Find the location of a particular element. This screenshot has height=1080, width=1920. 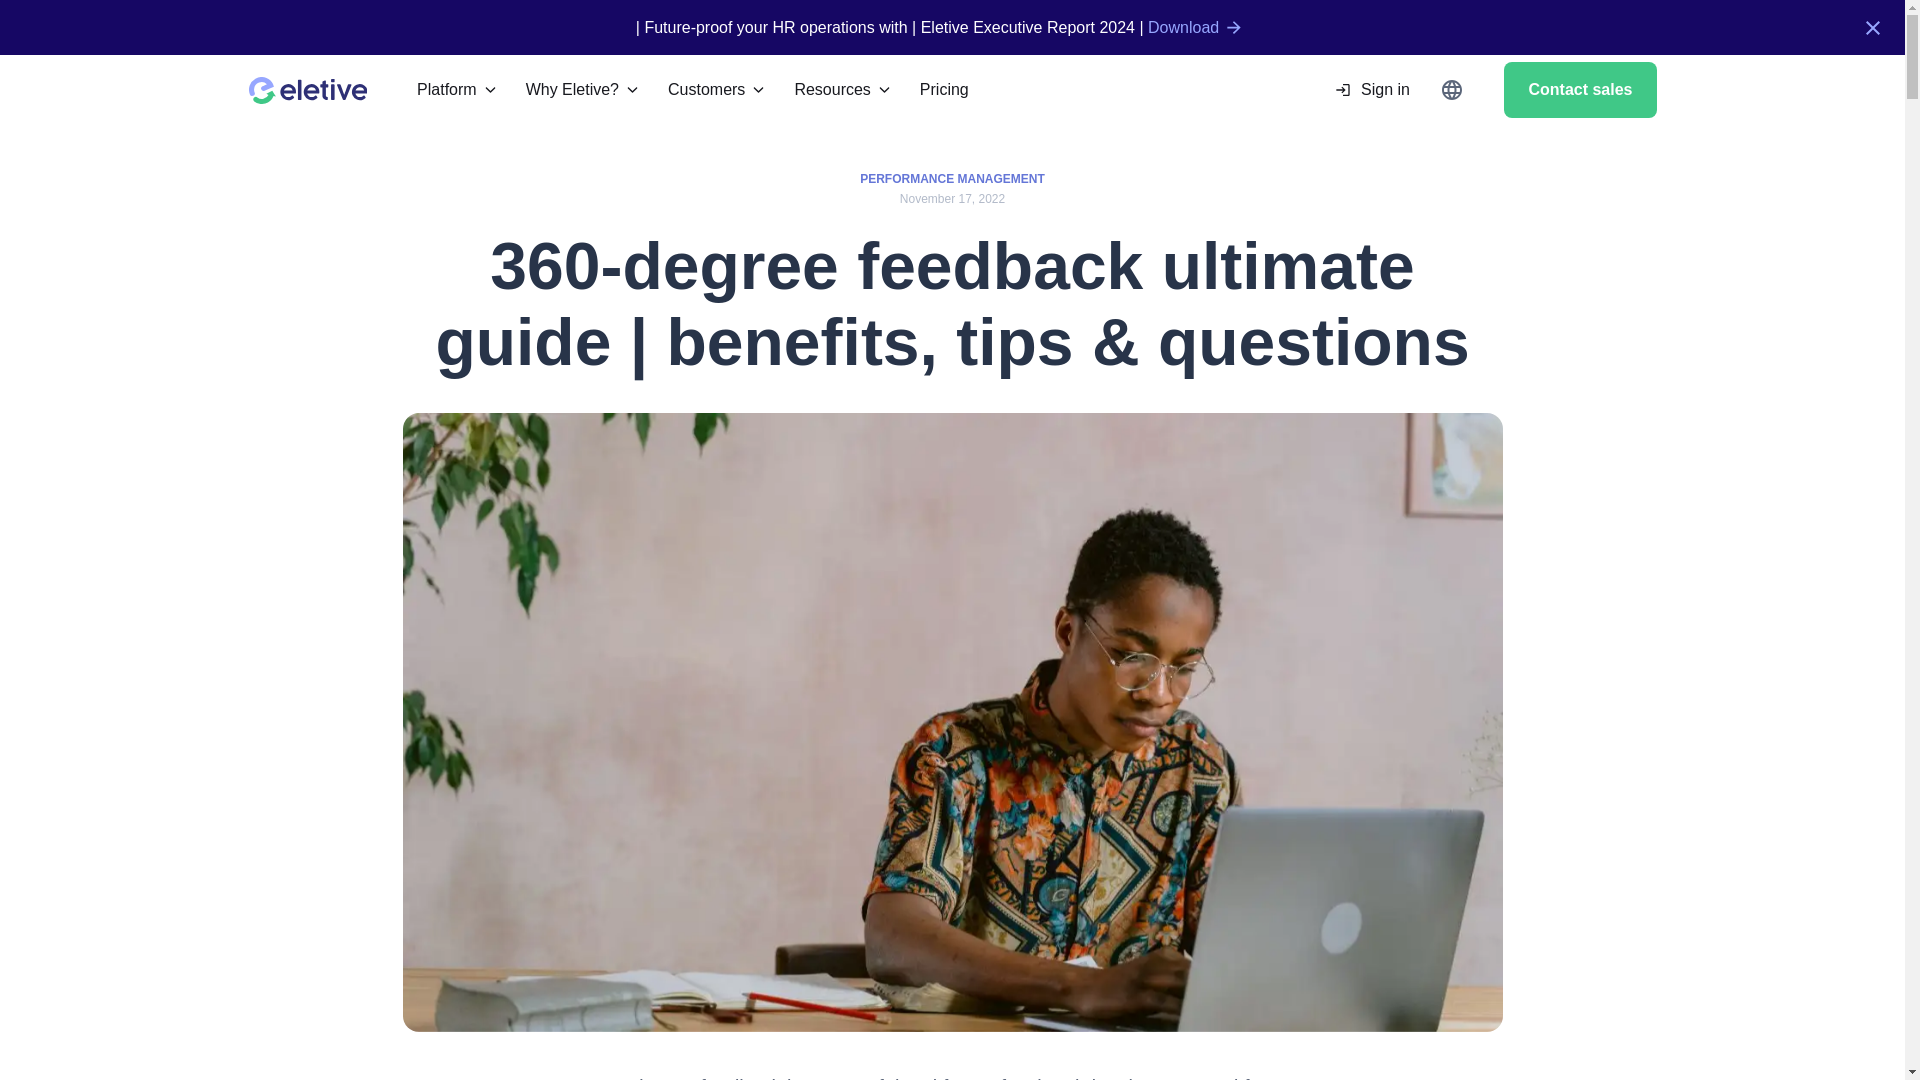

Sign in is located at coordinates (1368, 89).